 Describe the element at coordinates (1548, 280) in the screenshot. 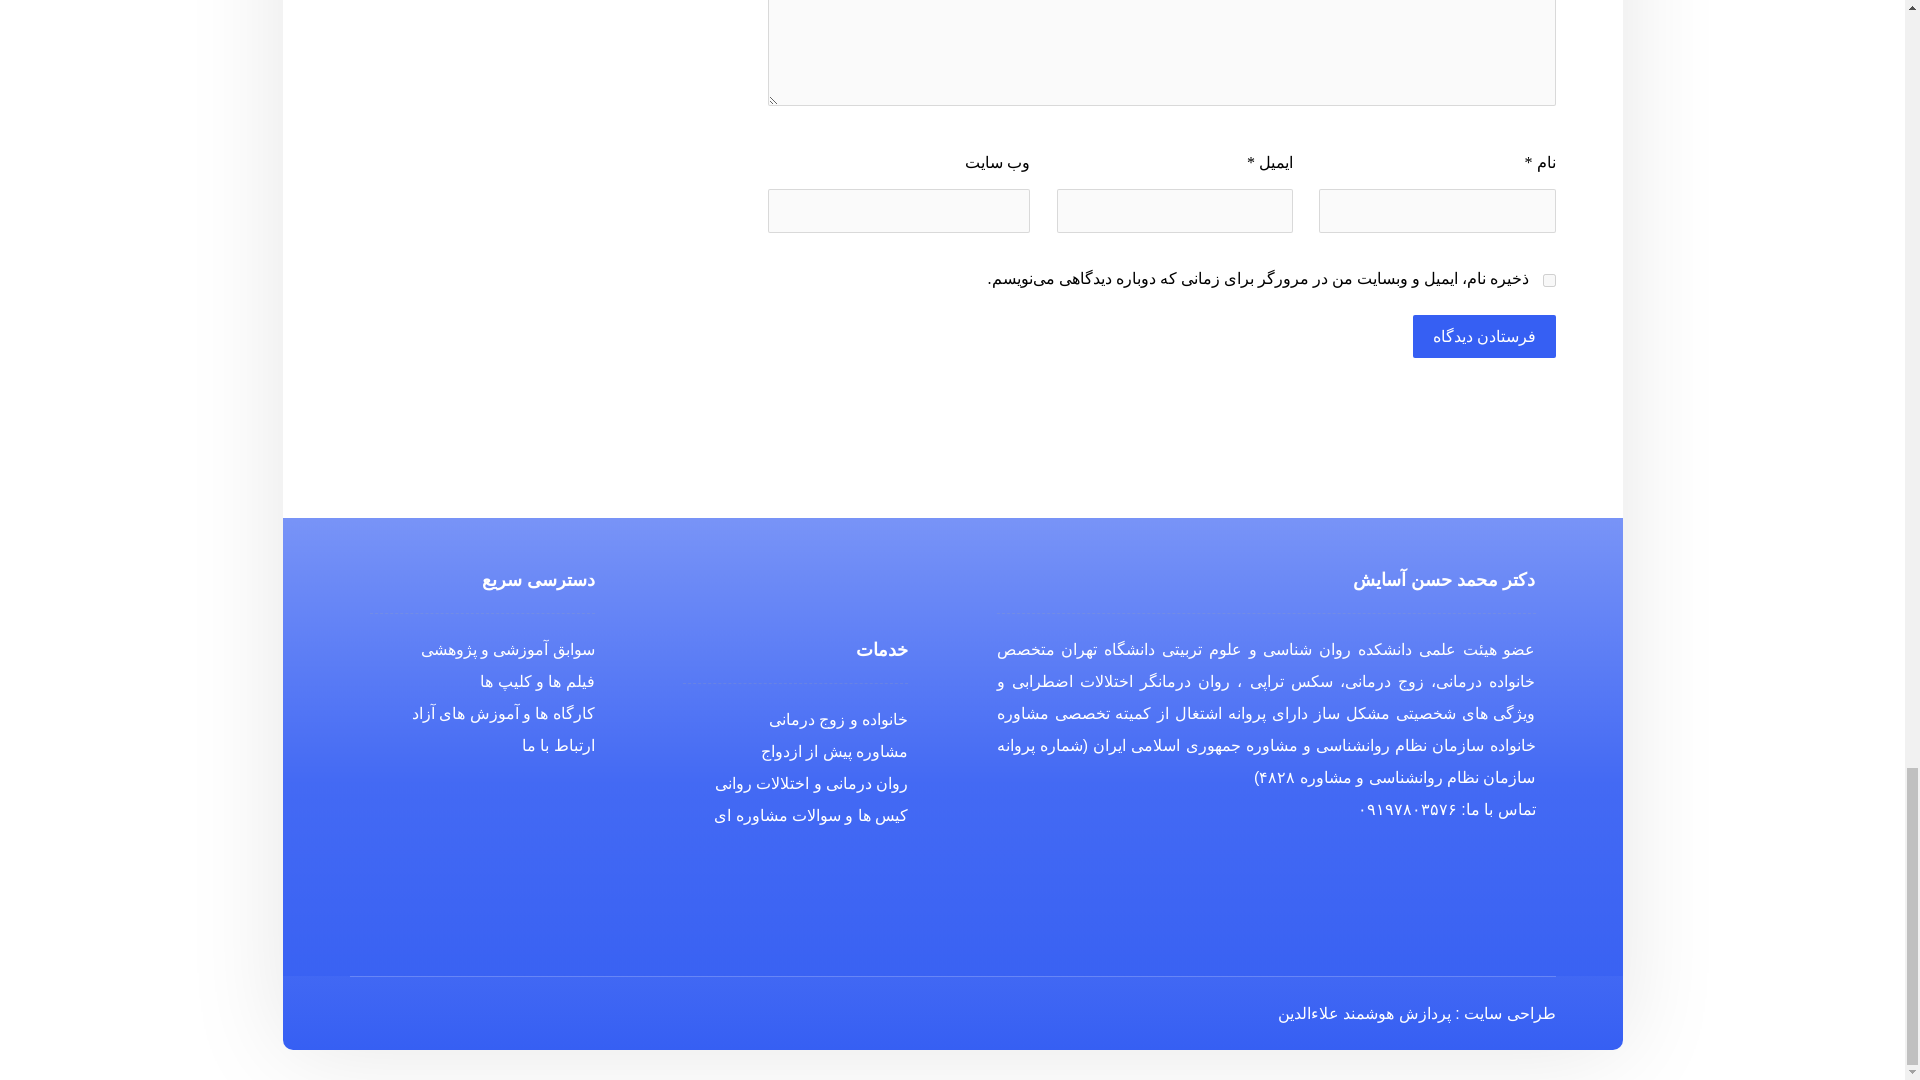

I see `yes` at that location.